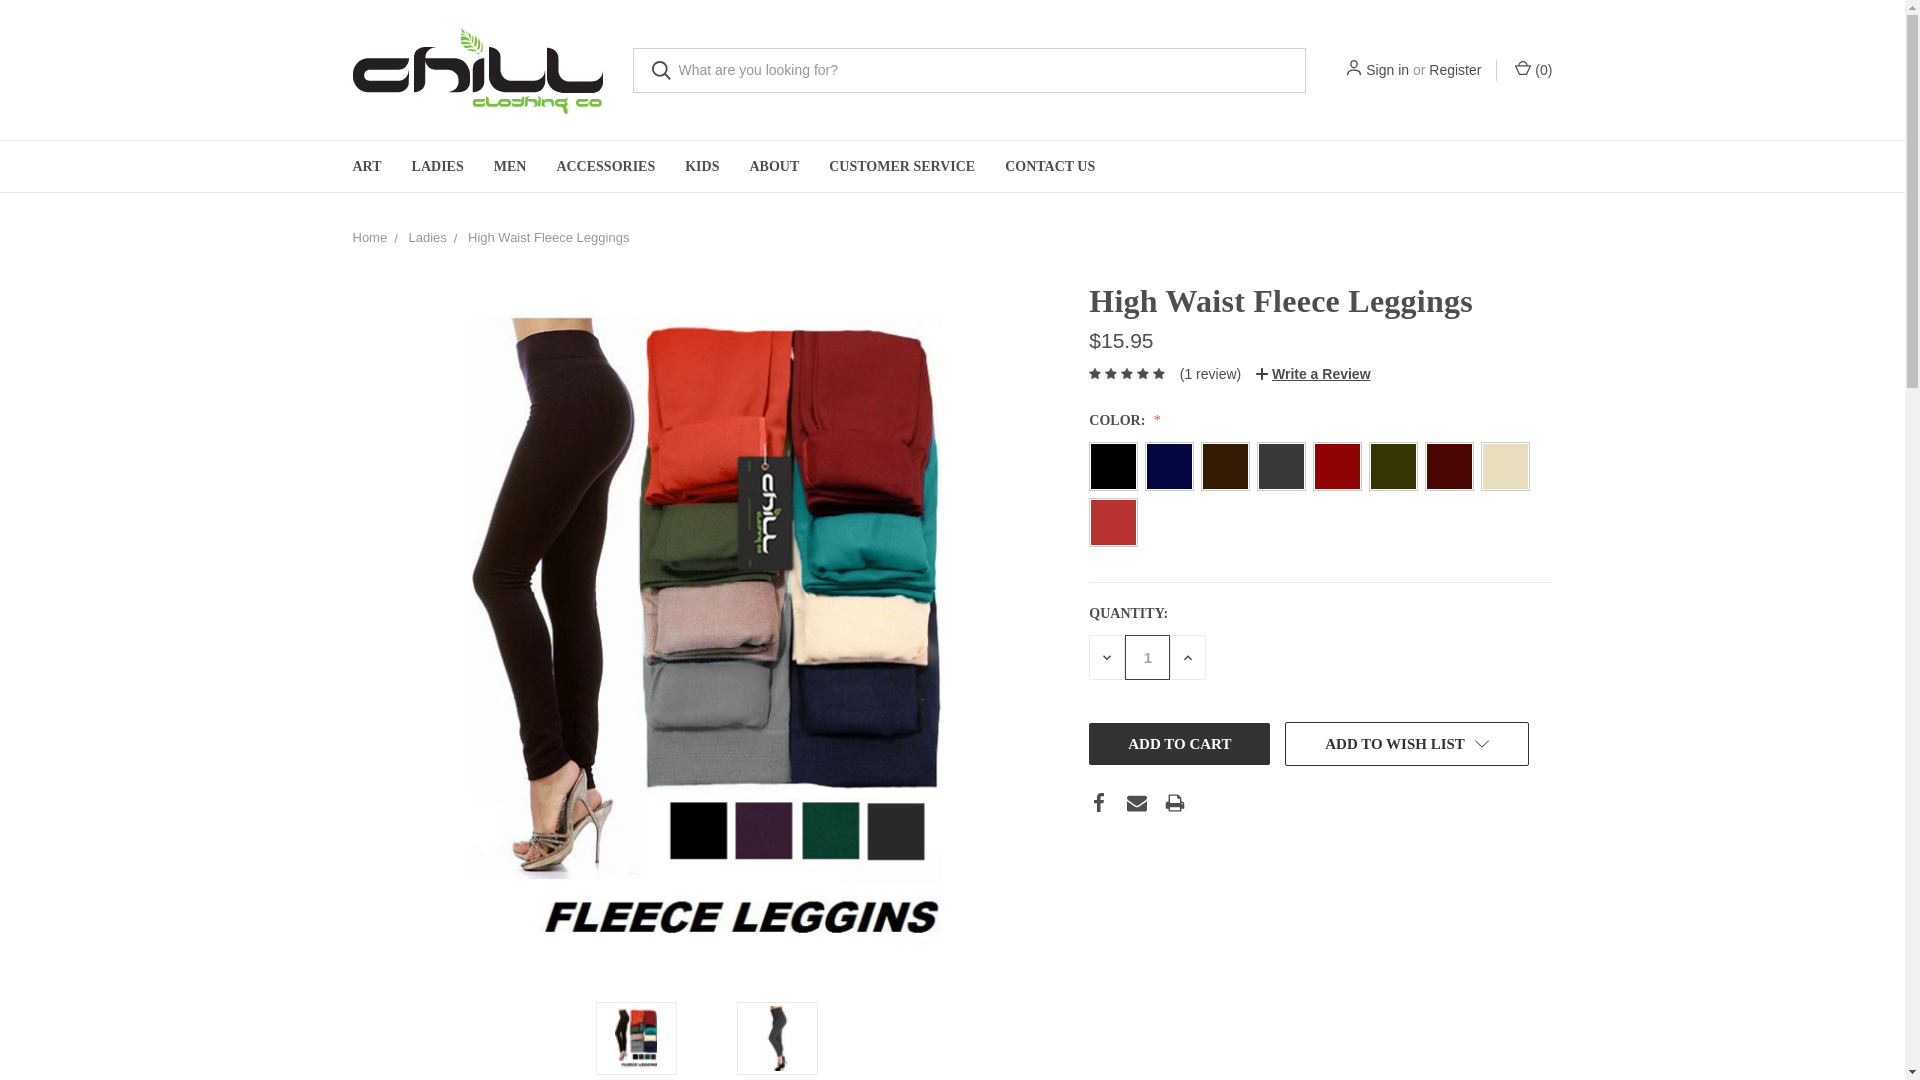 This screenshot has height=1080, width=1920. What do you see at coordinates (367, 166) in the screenshot?
I see `ART` at bounding box center [367, 166].